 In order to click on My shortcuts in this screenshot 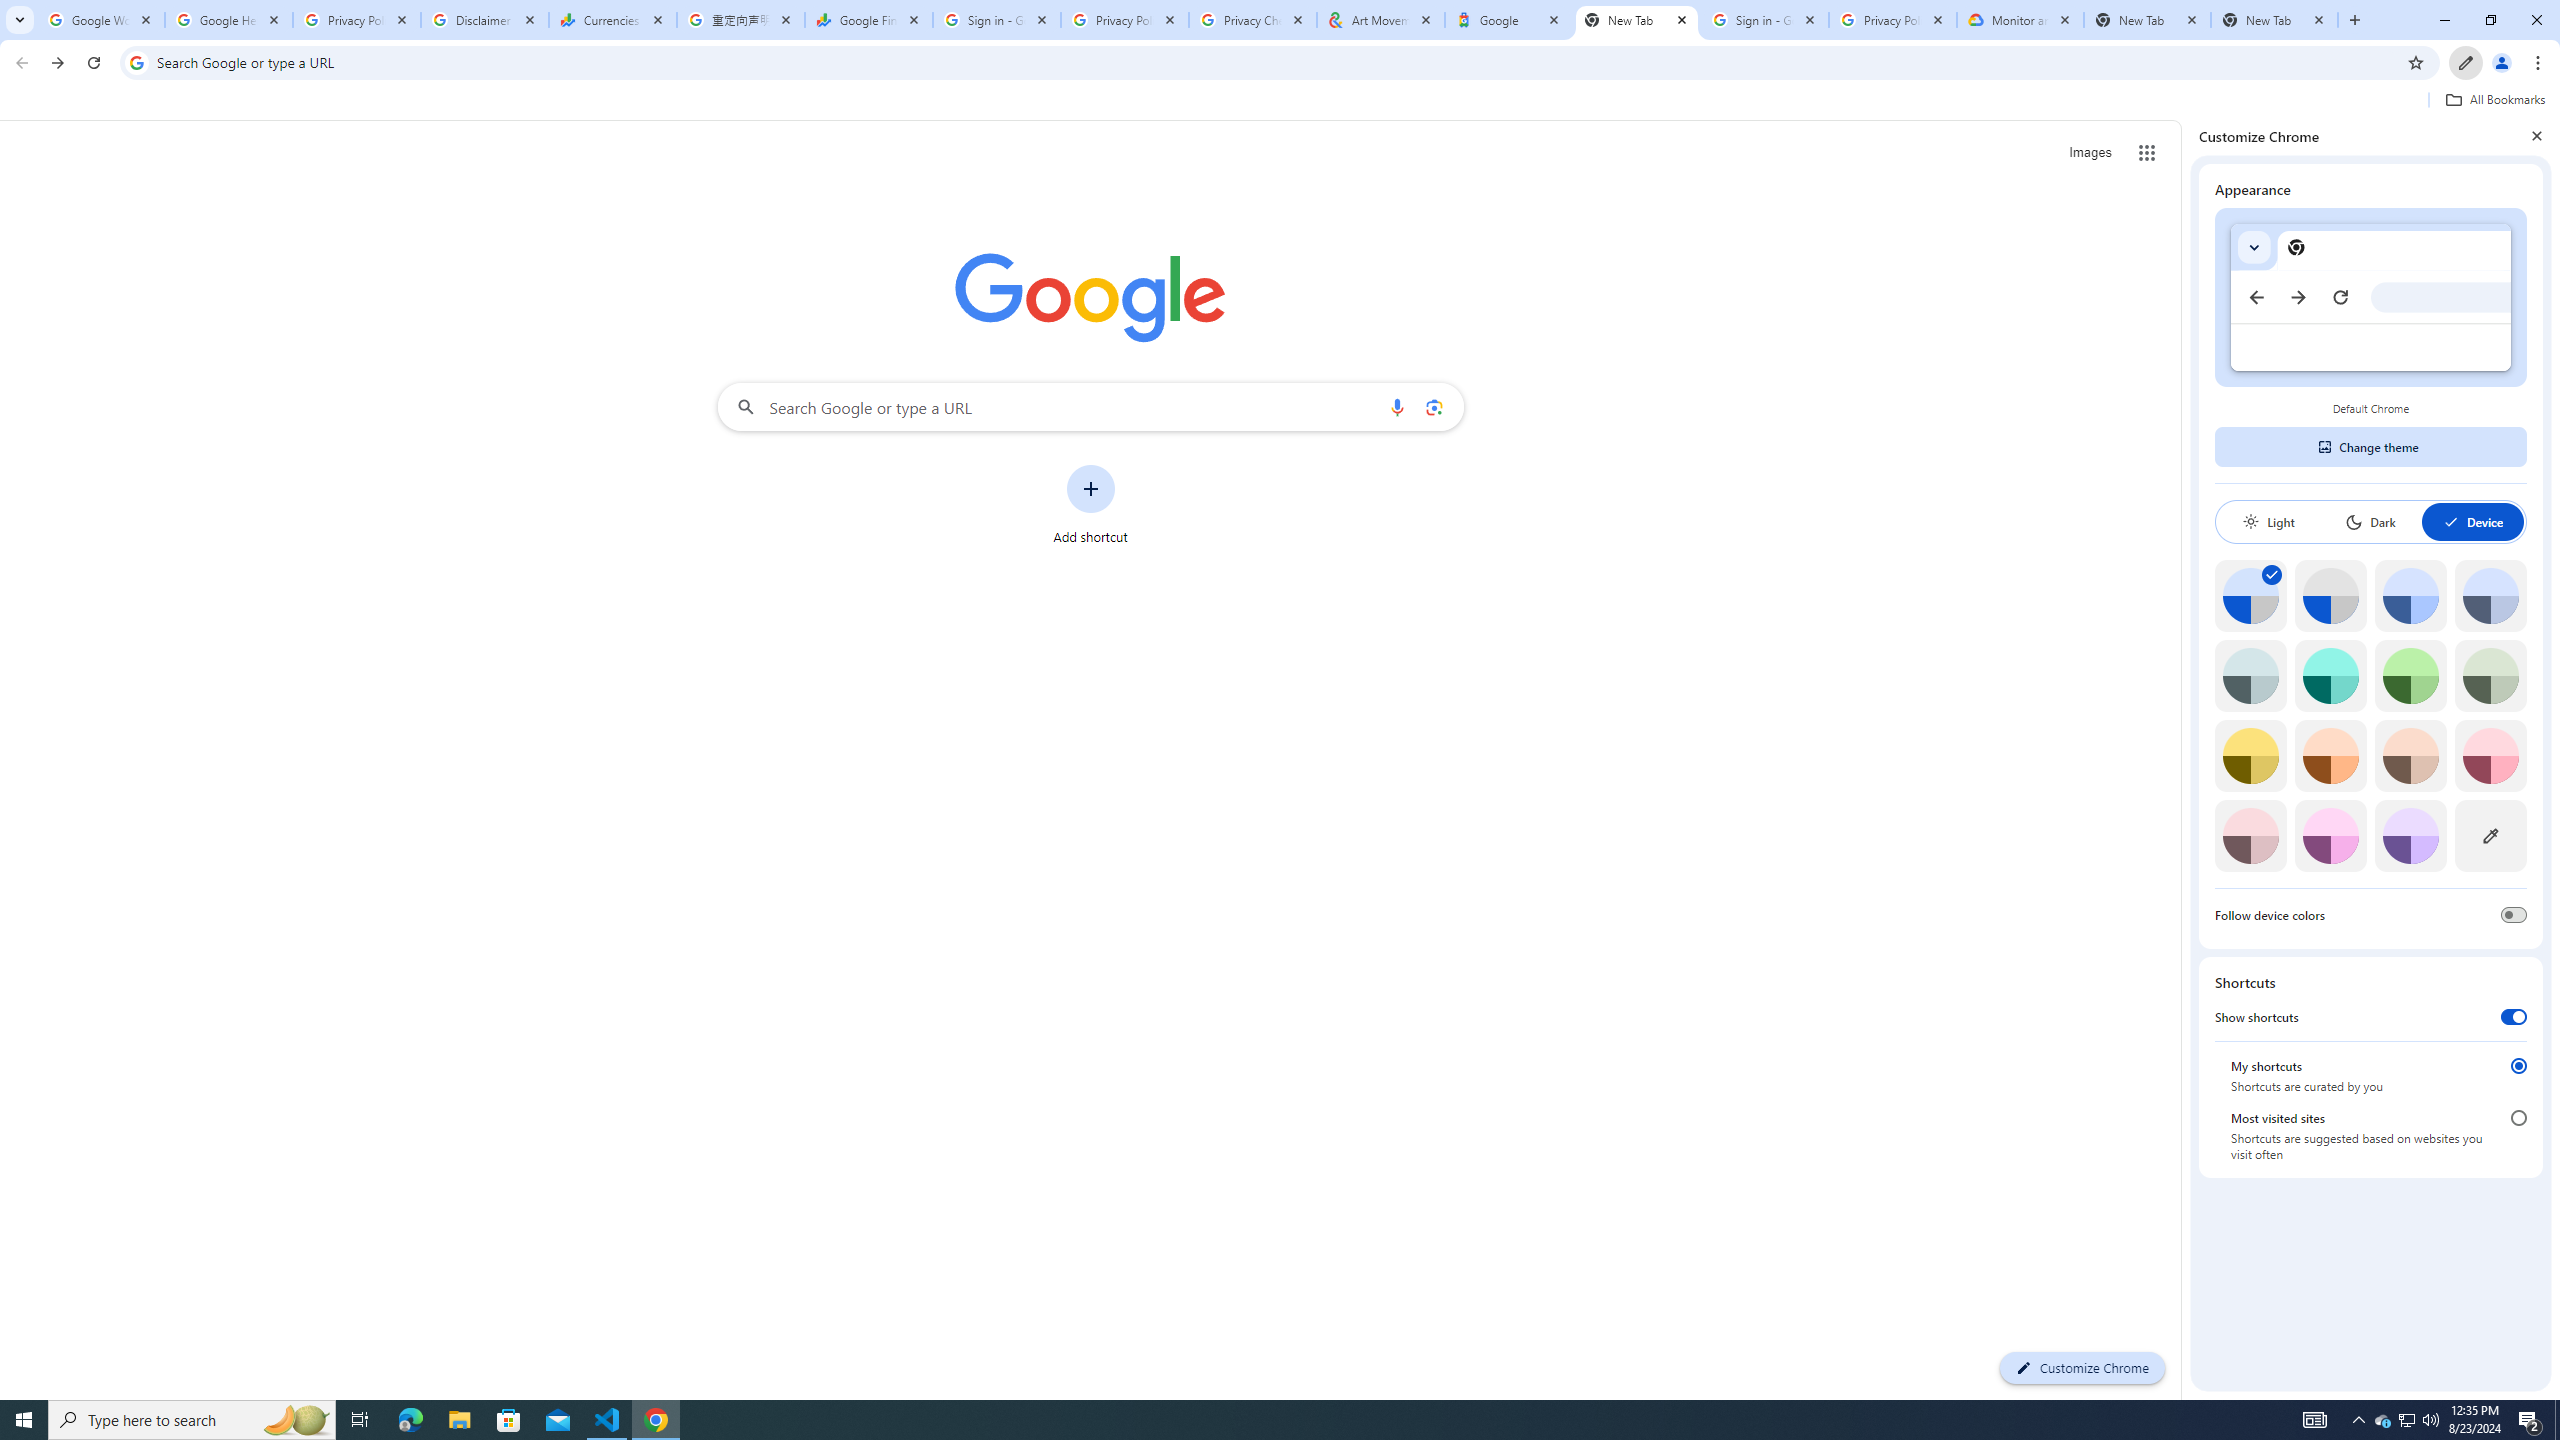, I will do `click(2518, 1066)`.